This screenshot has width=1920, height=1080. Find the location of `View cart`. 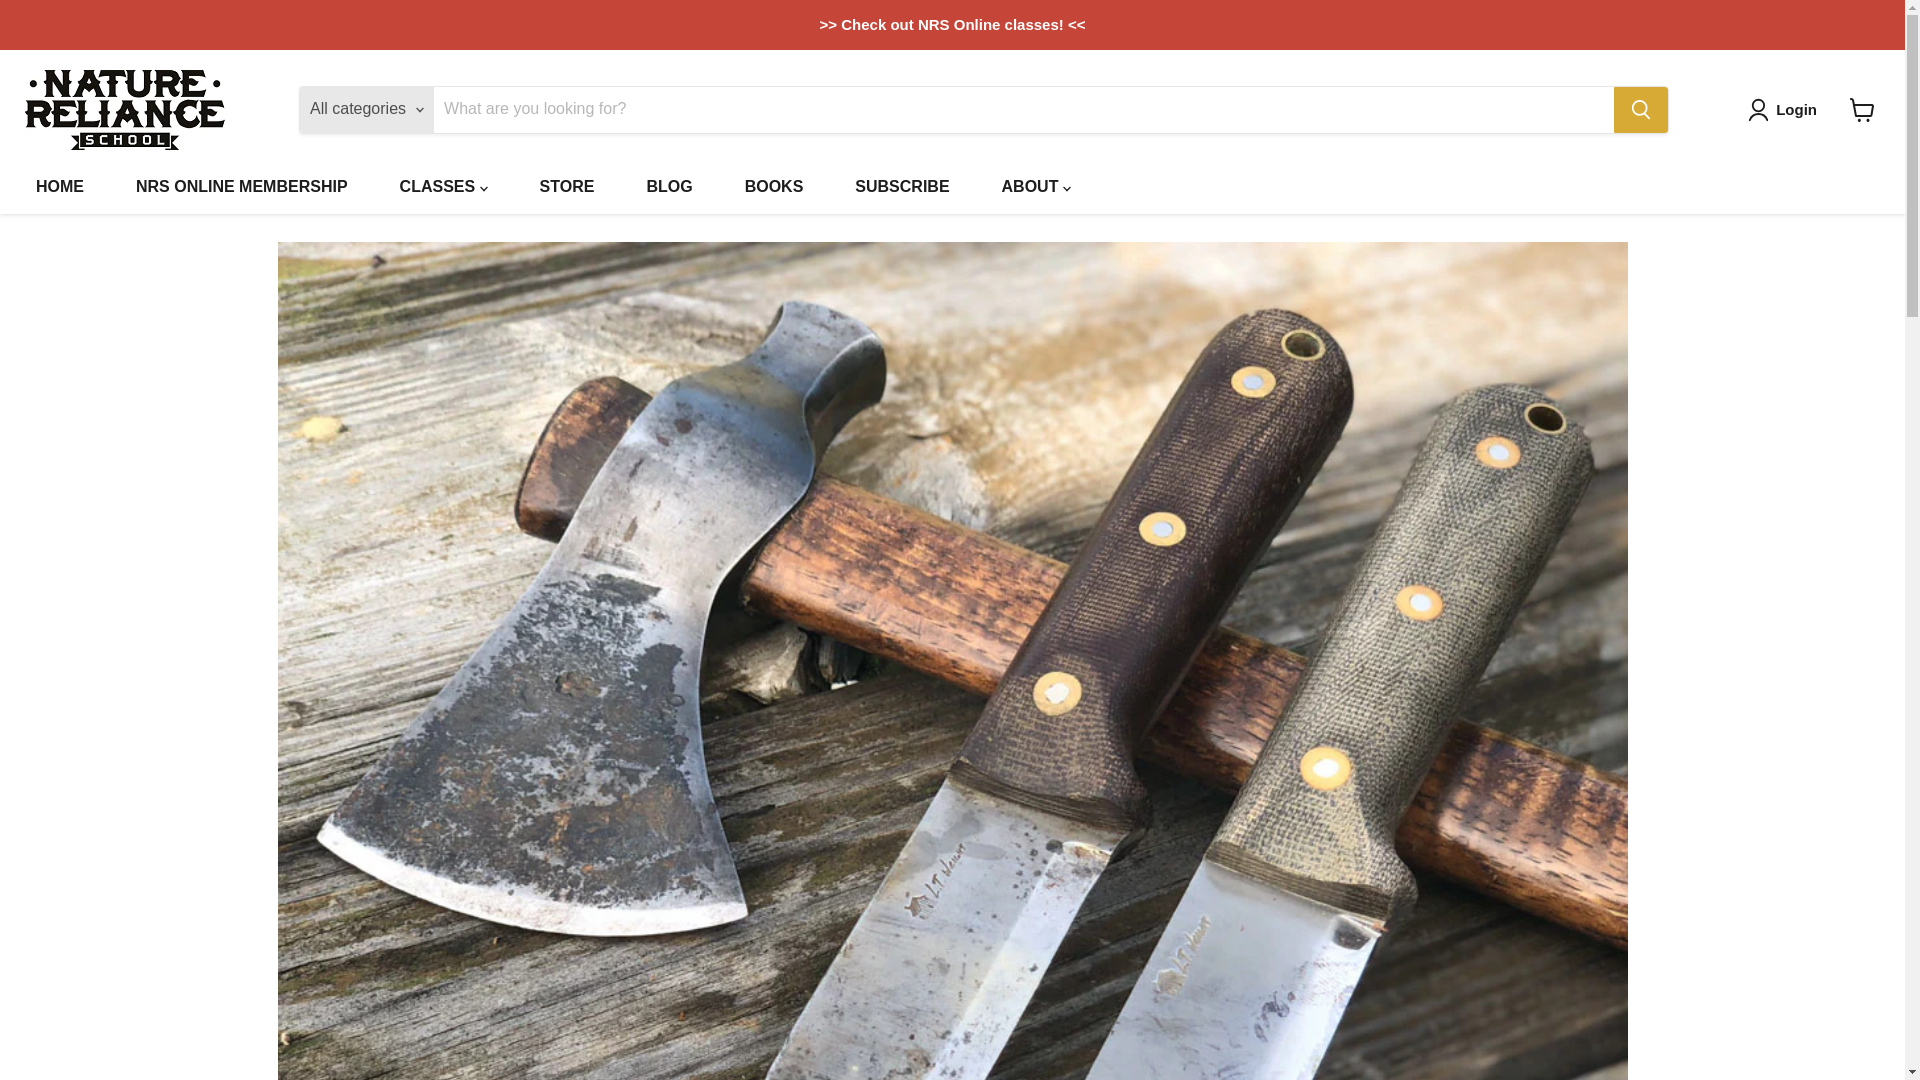

View cart is located at coordinates (1862, 109).